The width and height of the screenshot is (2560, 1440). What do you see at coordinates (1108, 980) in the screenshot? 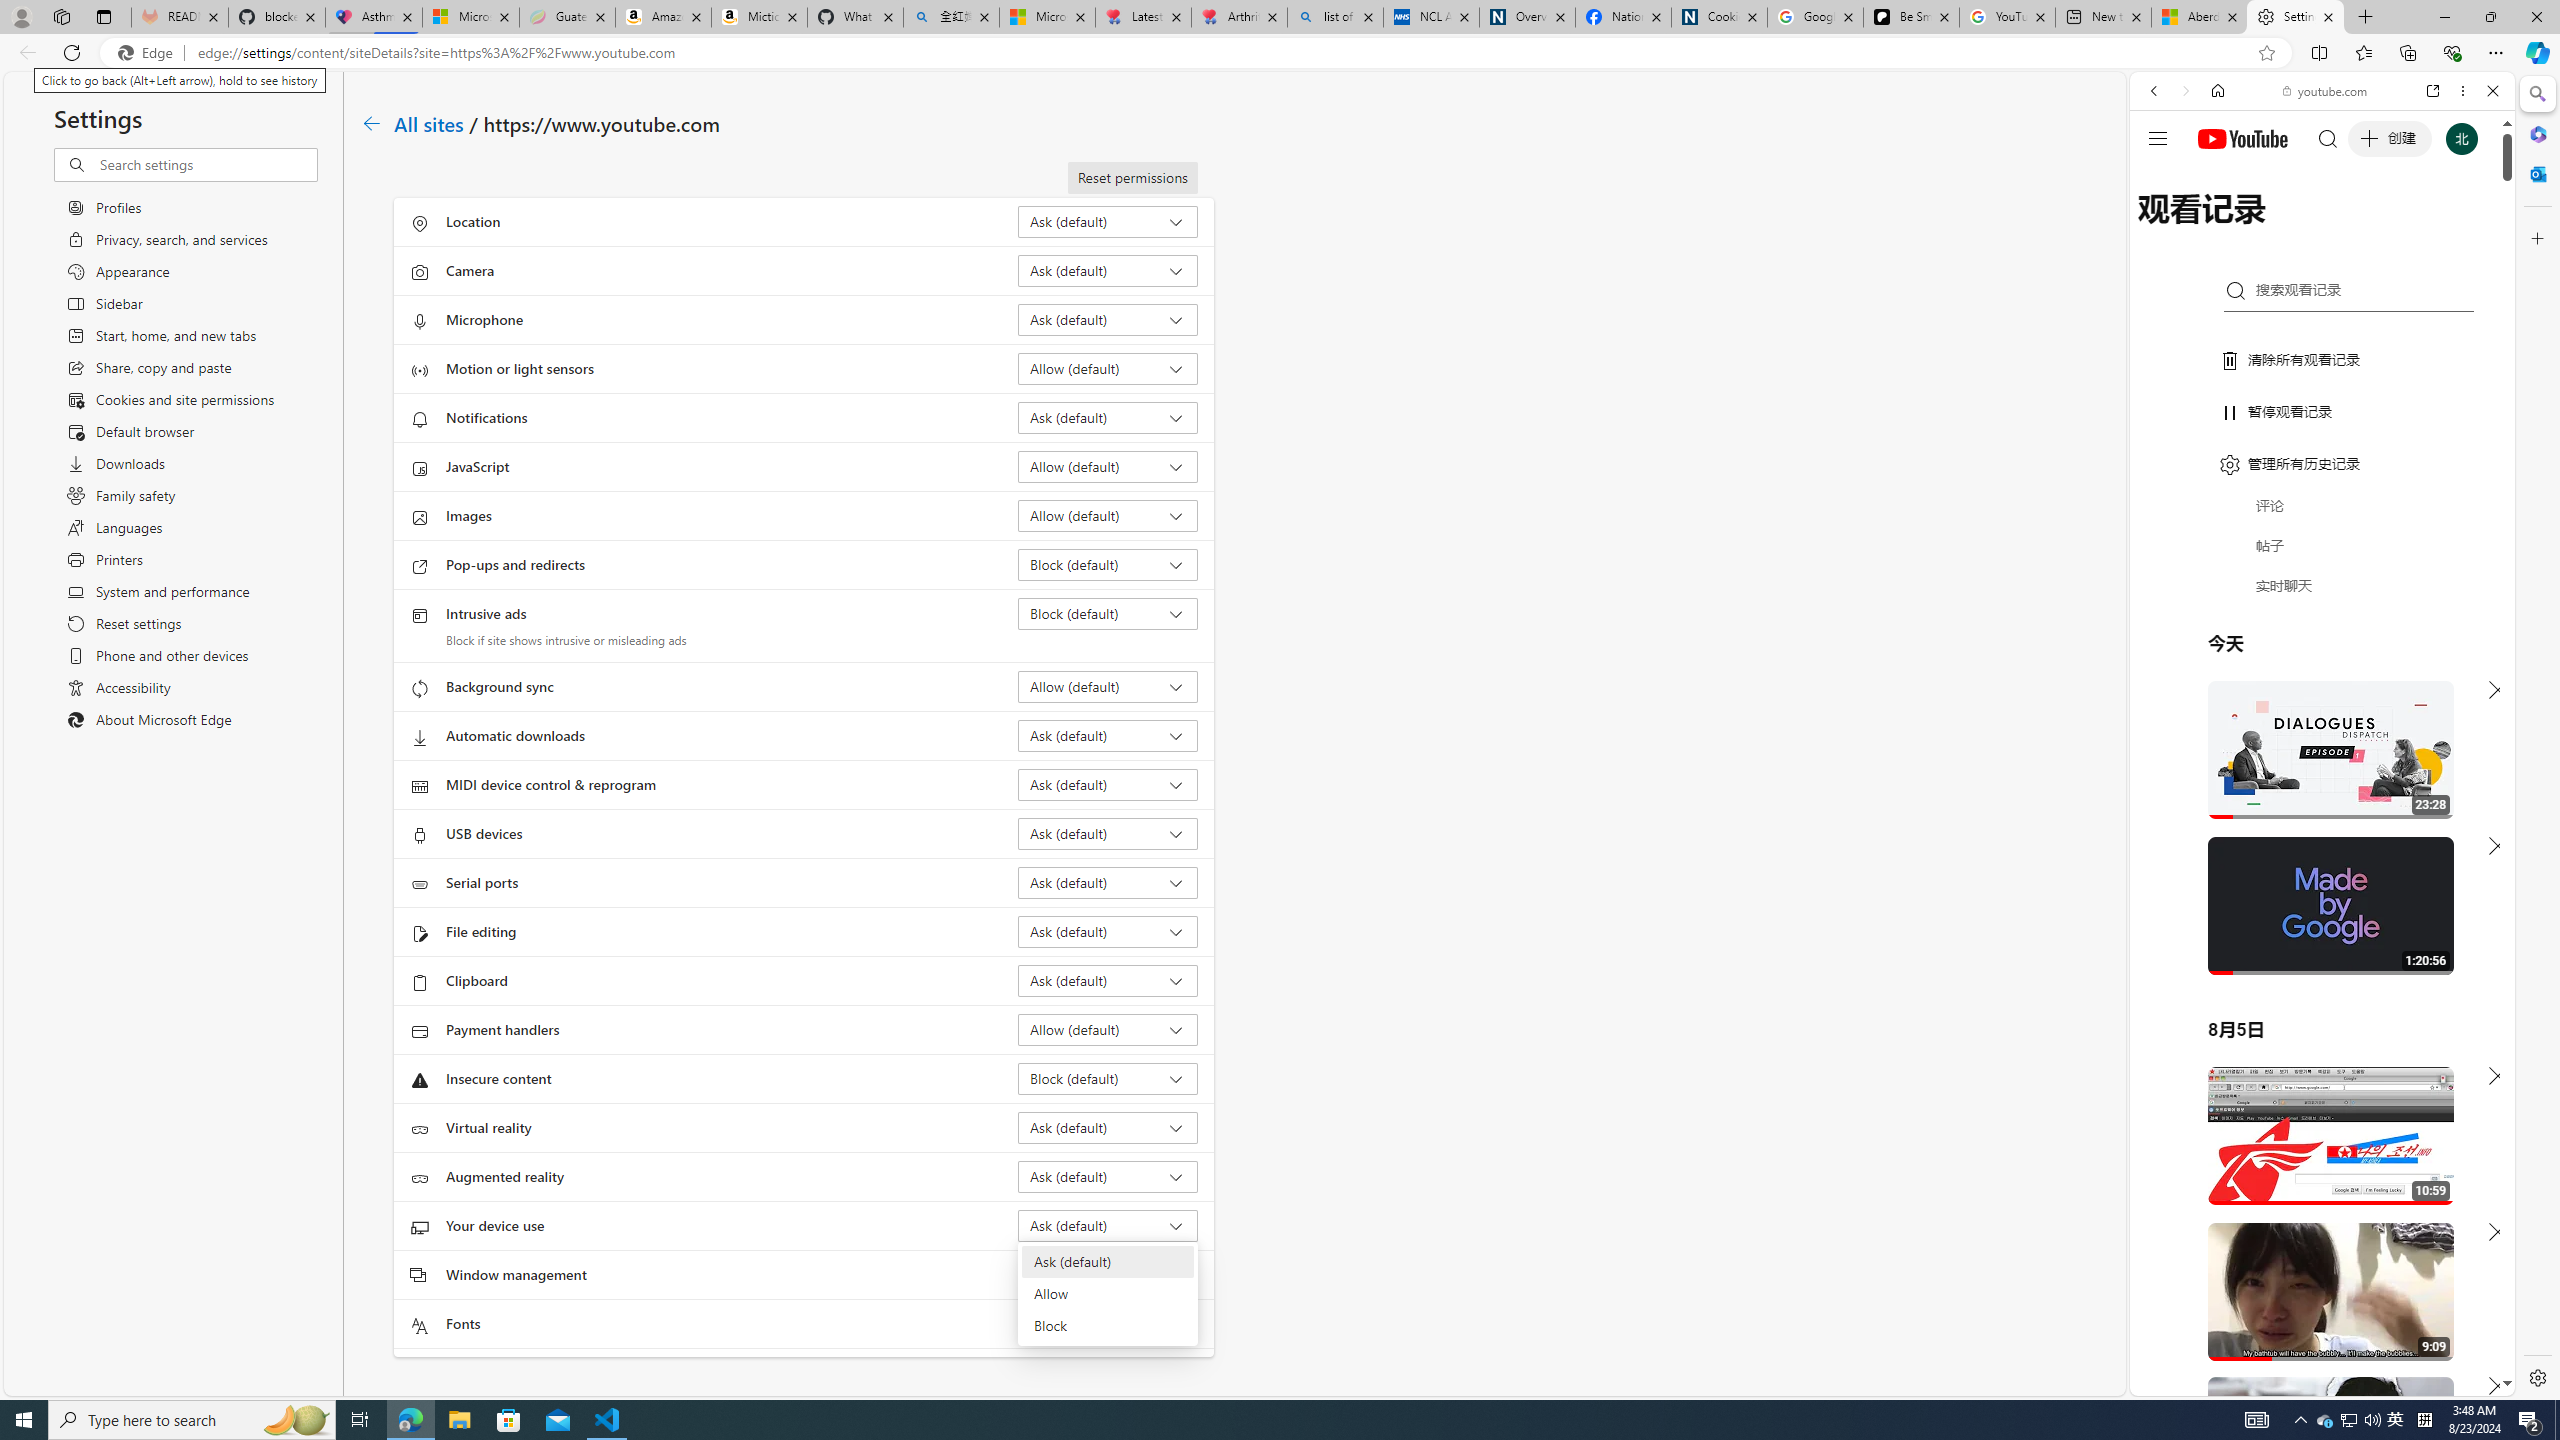
I see `Clipboard Ask (default)` at bounding box center [1108, 980].